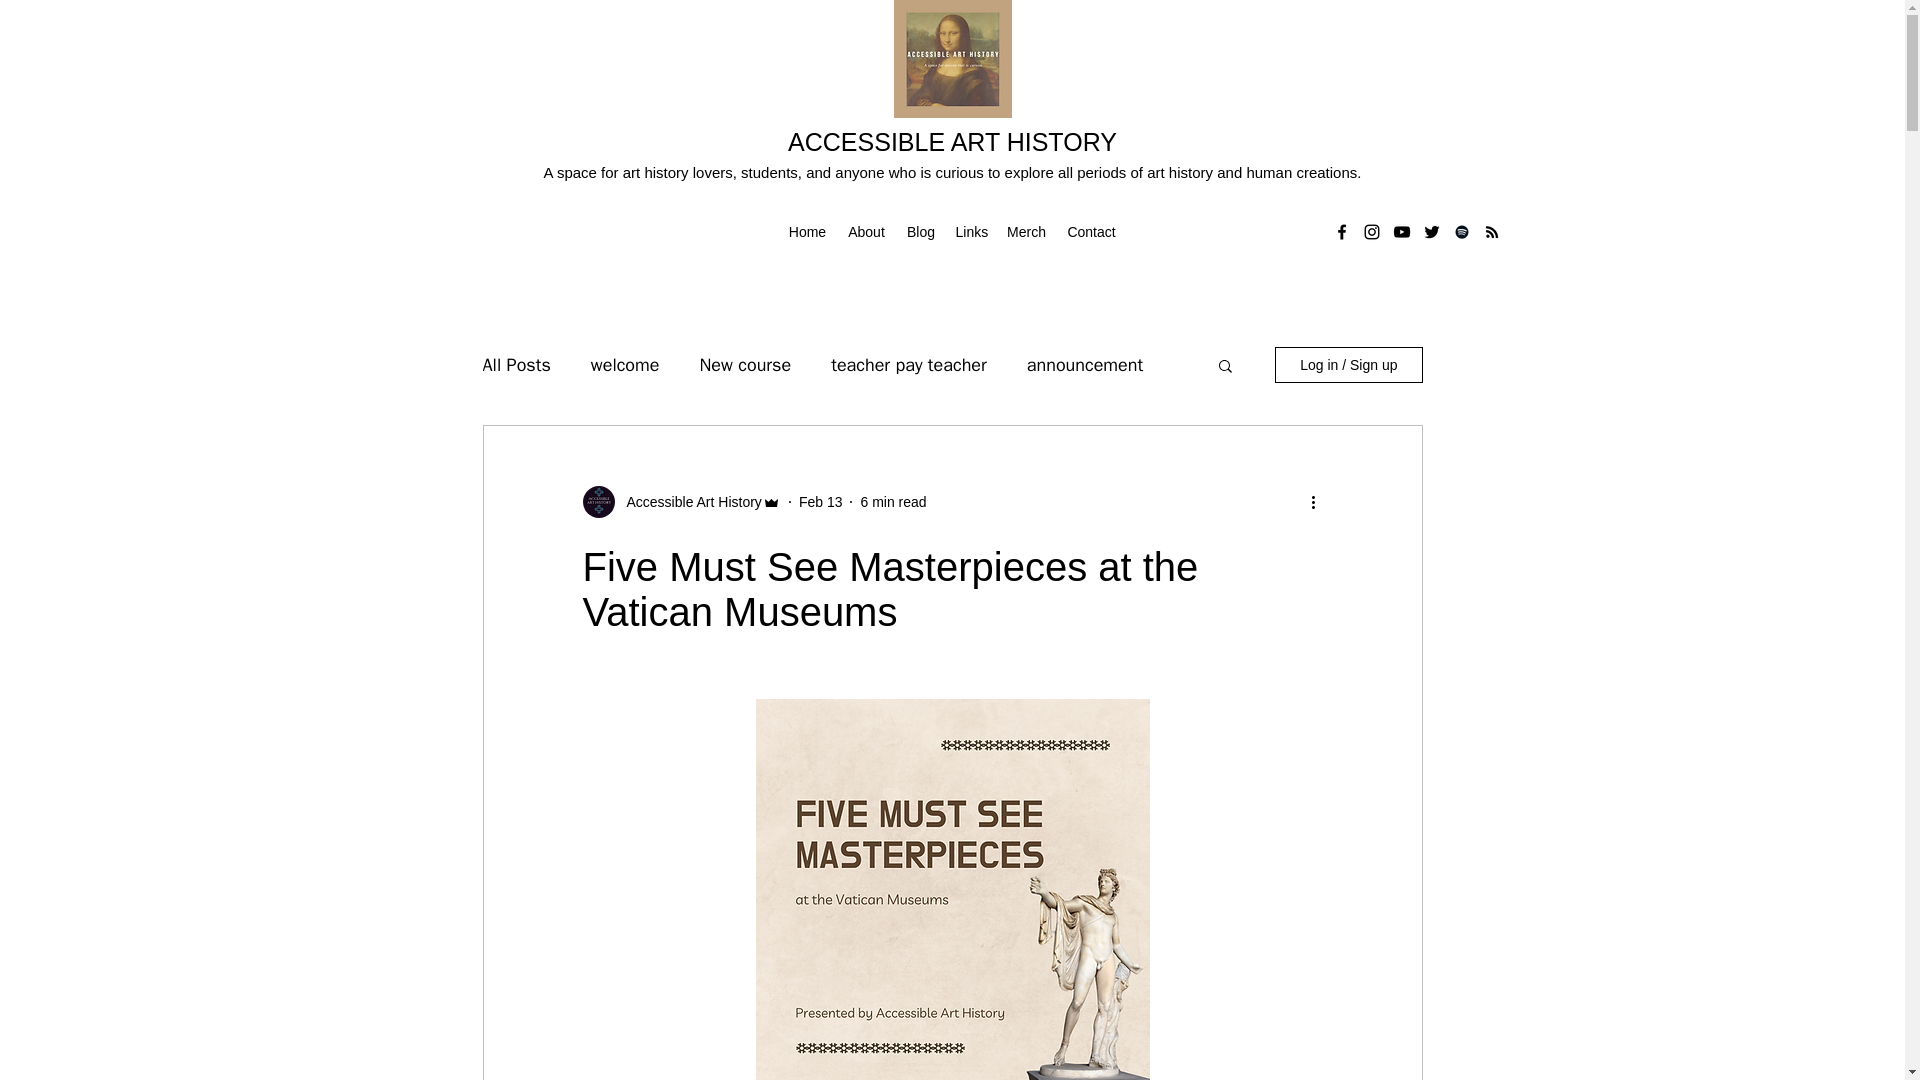  I want to click on 6 min read, so click(892, 501).